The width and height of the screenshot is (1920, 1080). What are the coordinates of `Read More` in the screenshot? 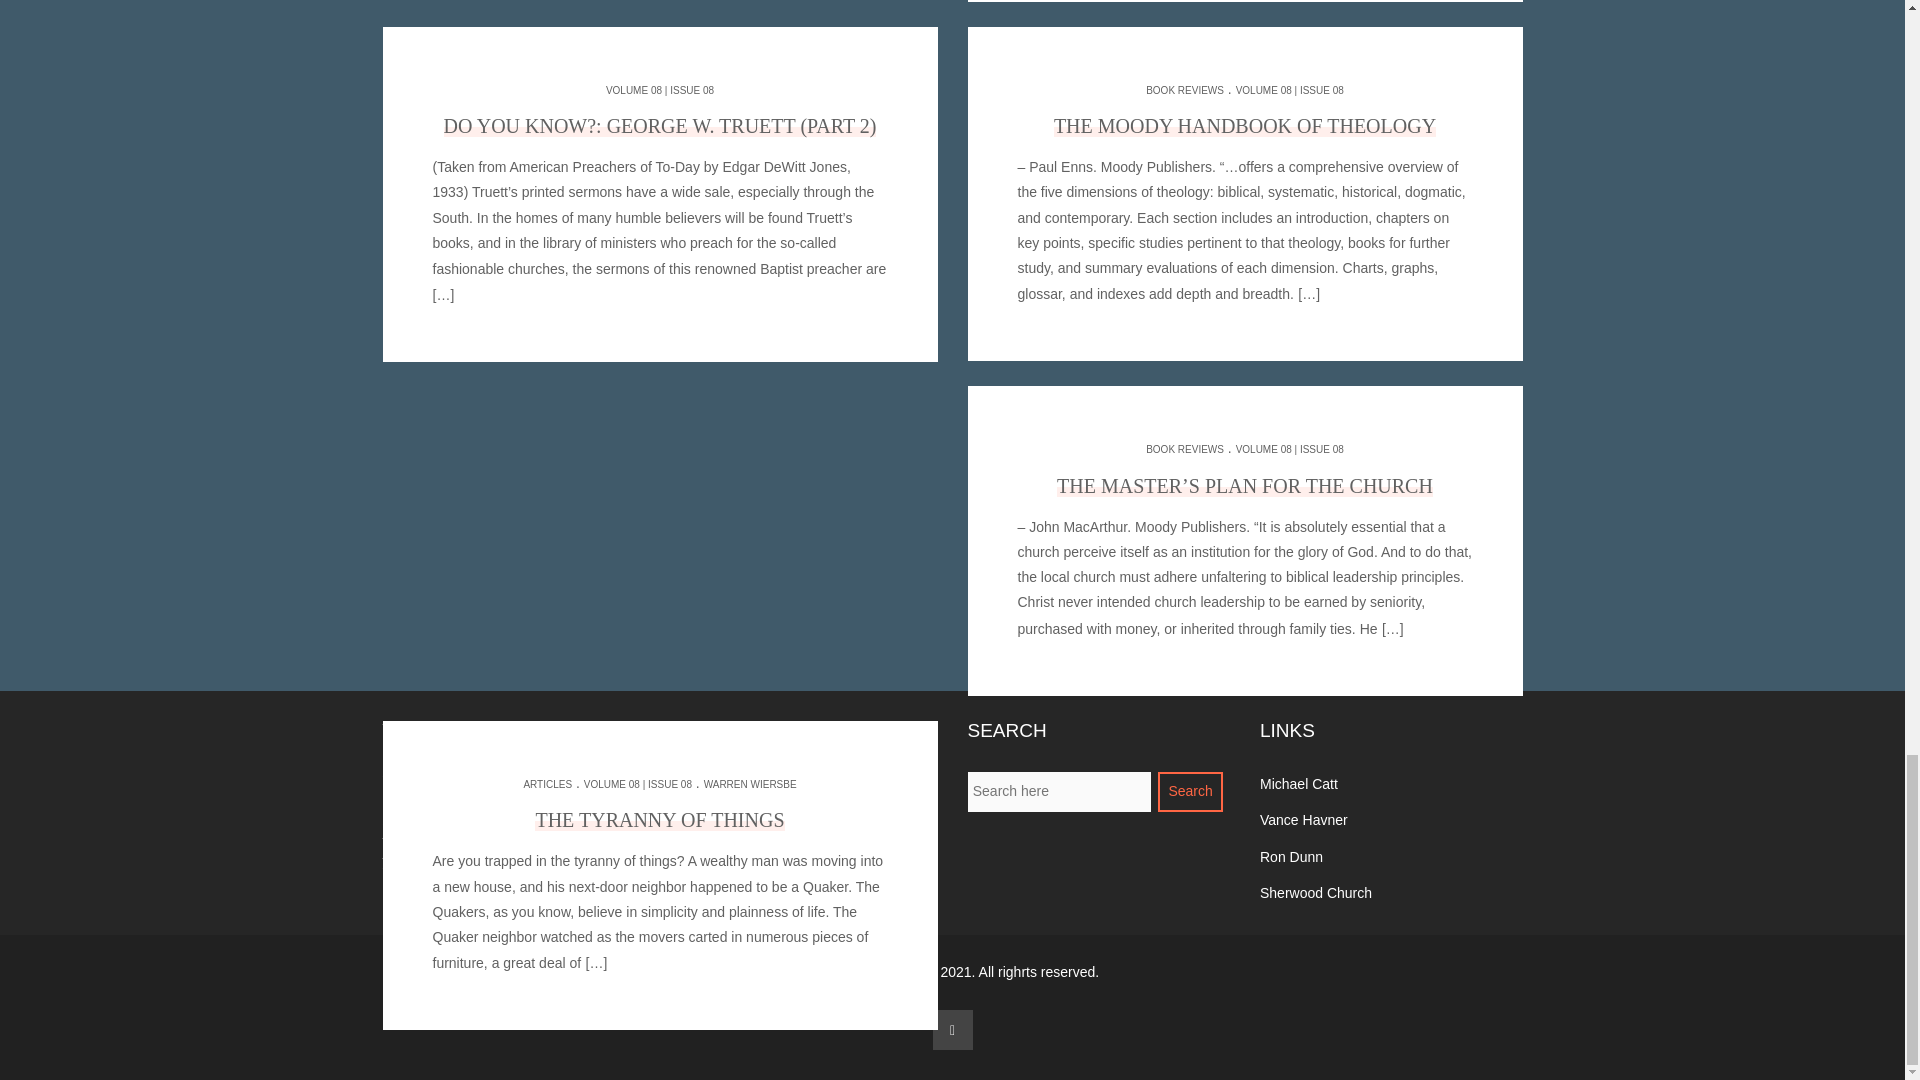 It's located at (594, 962).